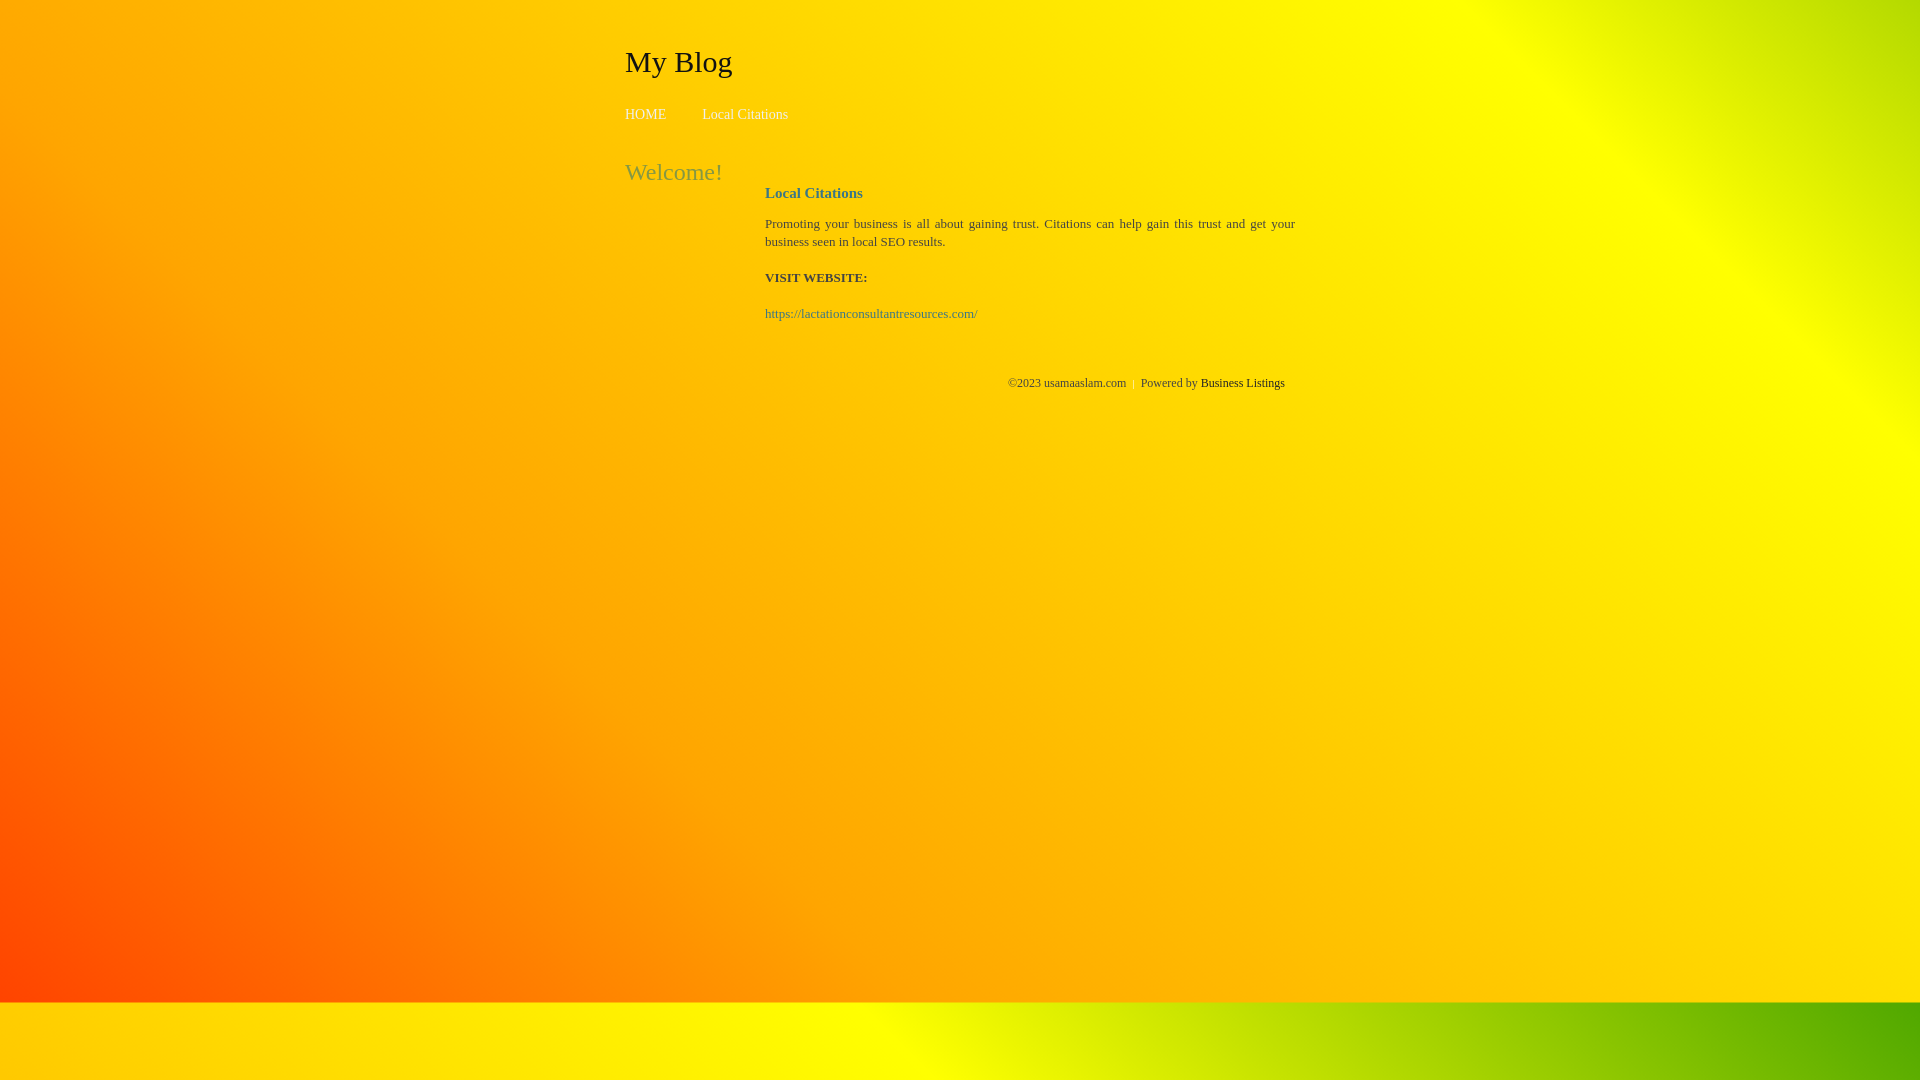 The image size is (1920, 1080). Describe the element at coordinates (872, 314) in the screenshot. I see `https://lactationconsultantresources.com/` at that location.